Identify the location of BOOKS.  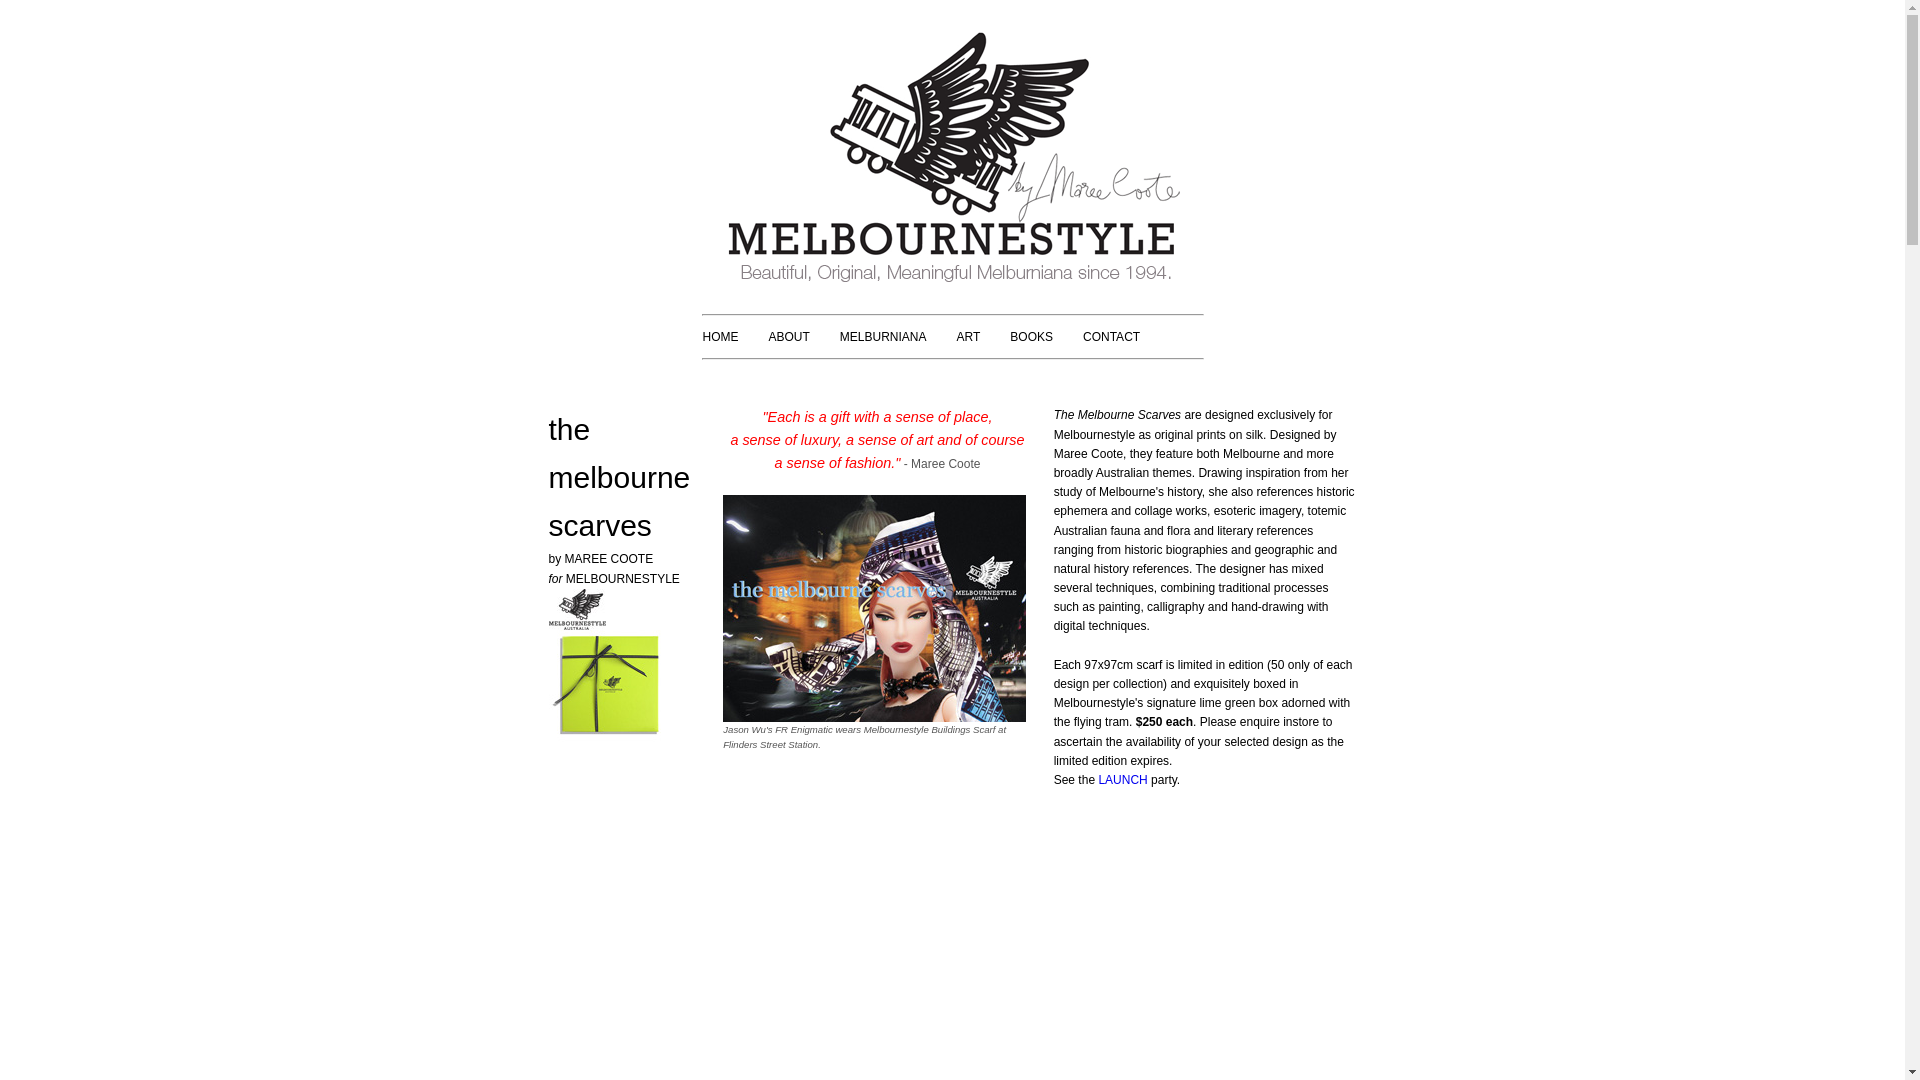
(1031, 337).